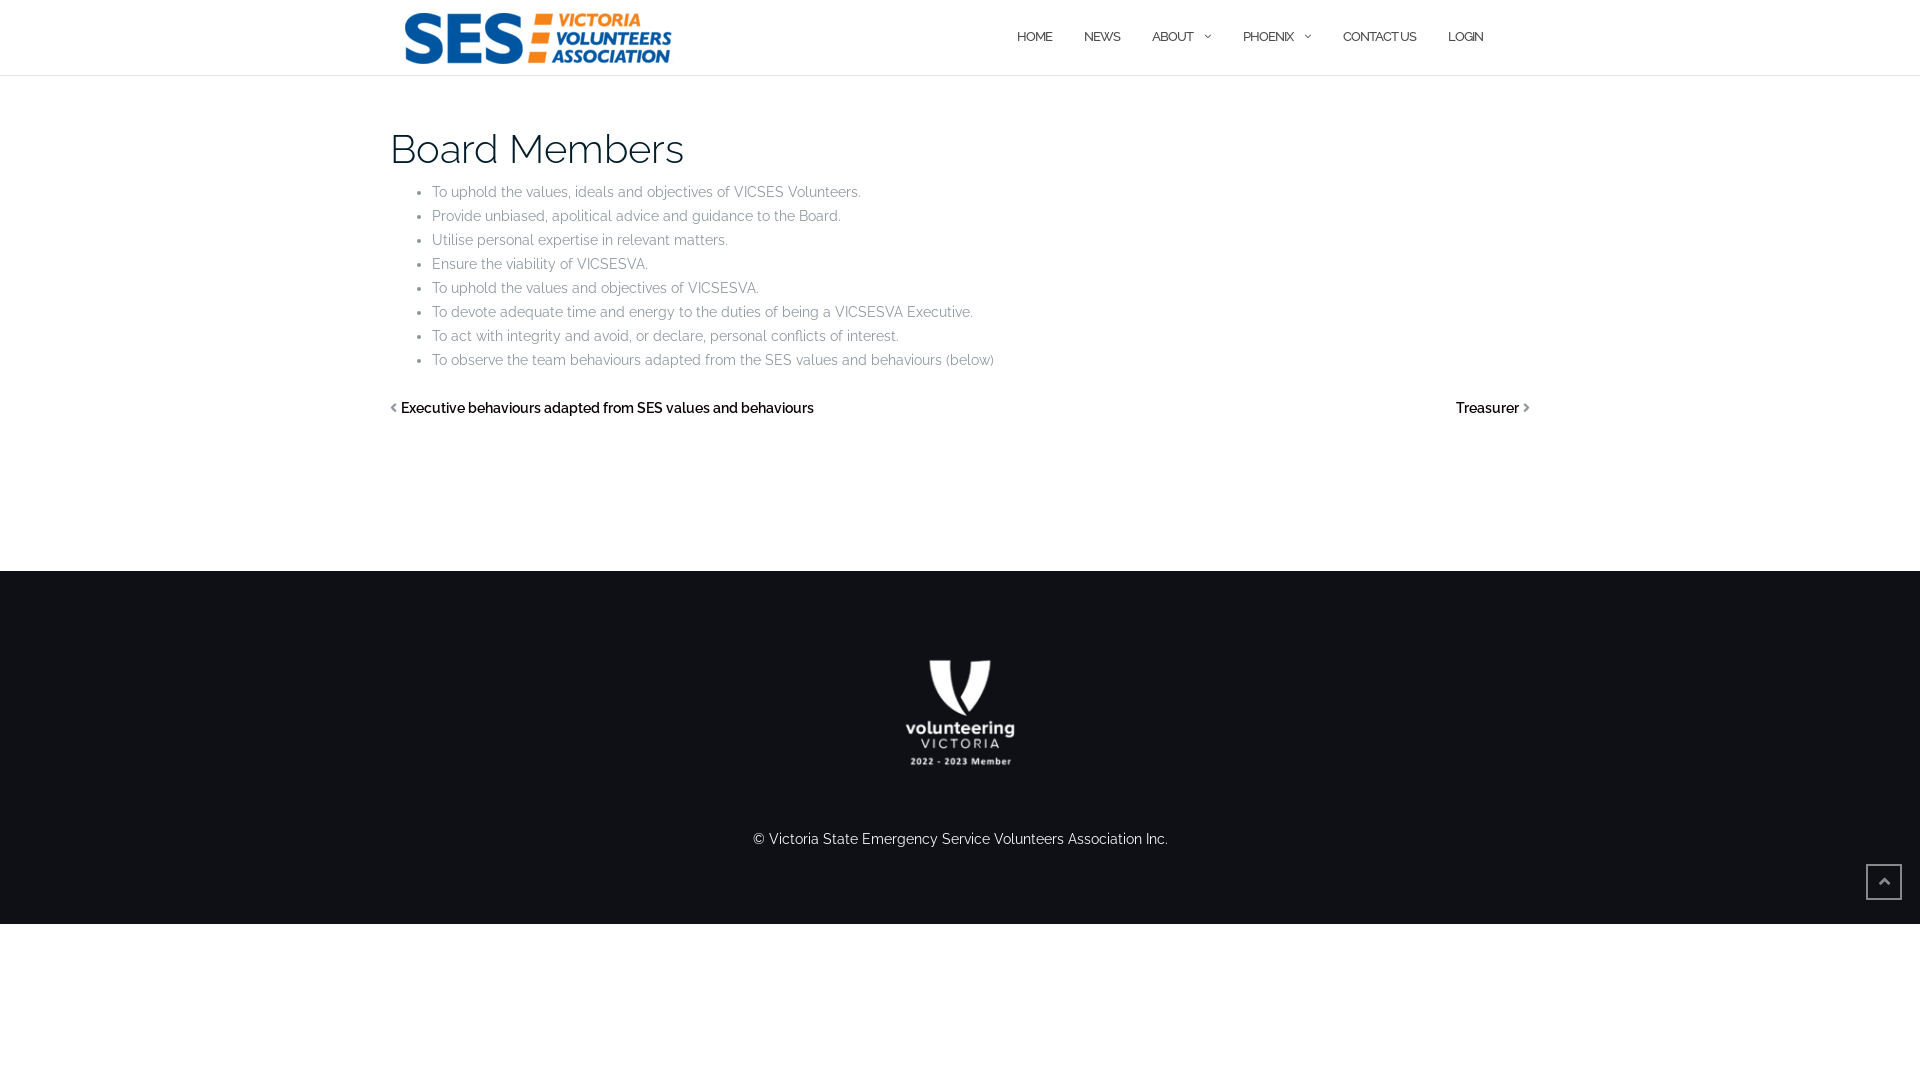  Describe the element at coordinates (1466, 38) in the screenshot. I see `LOGIN` at that location.